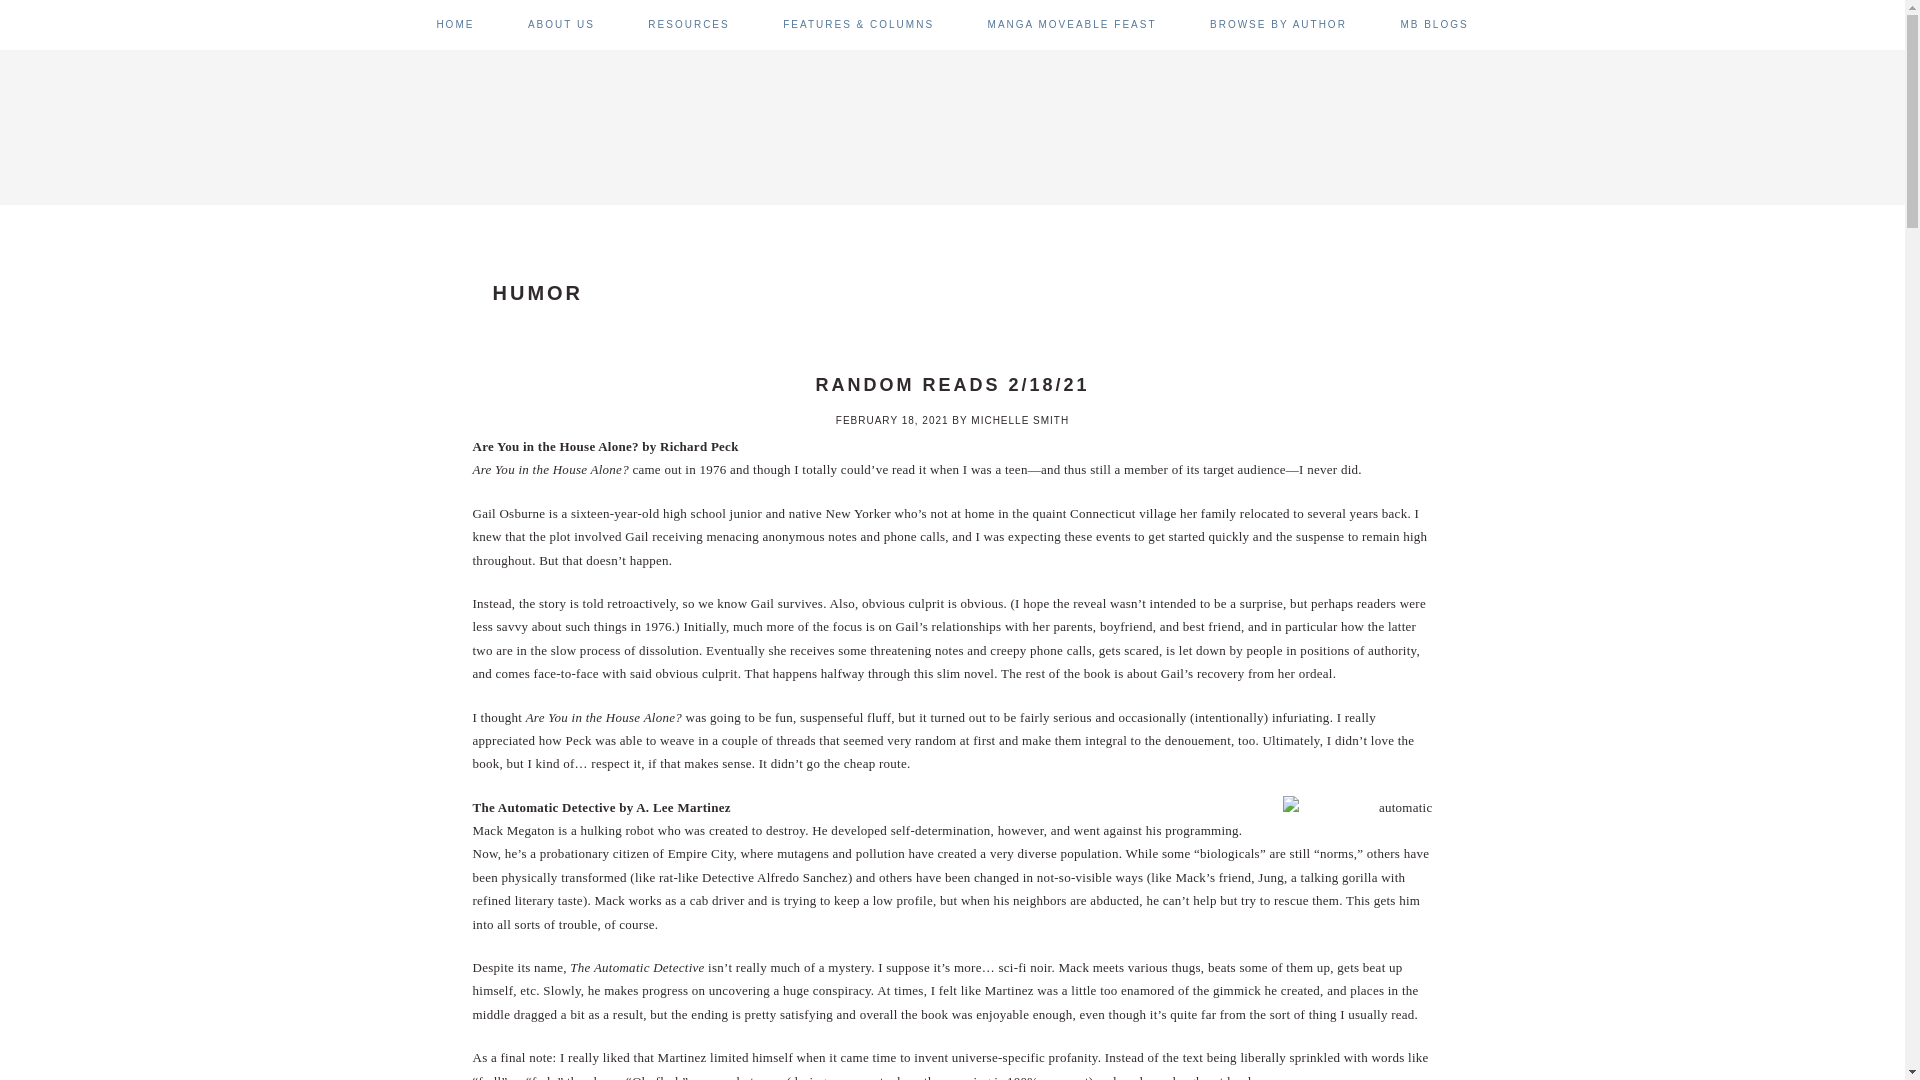 The height and width of the screenshot is (1080, 1920). I want to click on RESOURCES, so click(688, 24).